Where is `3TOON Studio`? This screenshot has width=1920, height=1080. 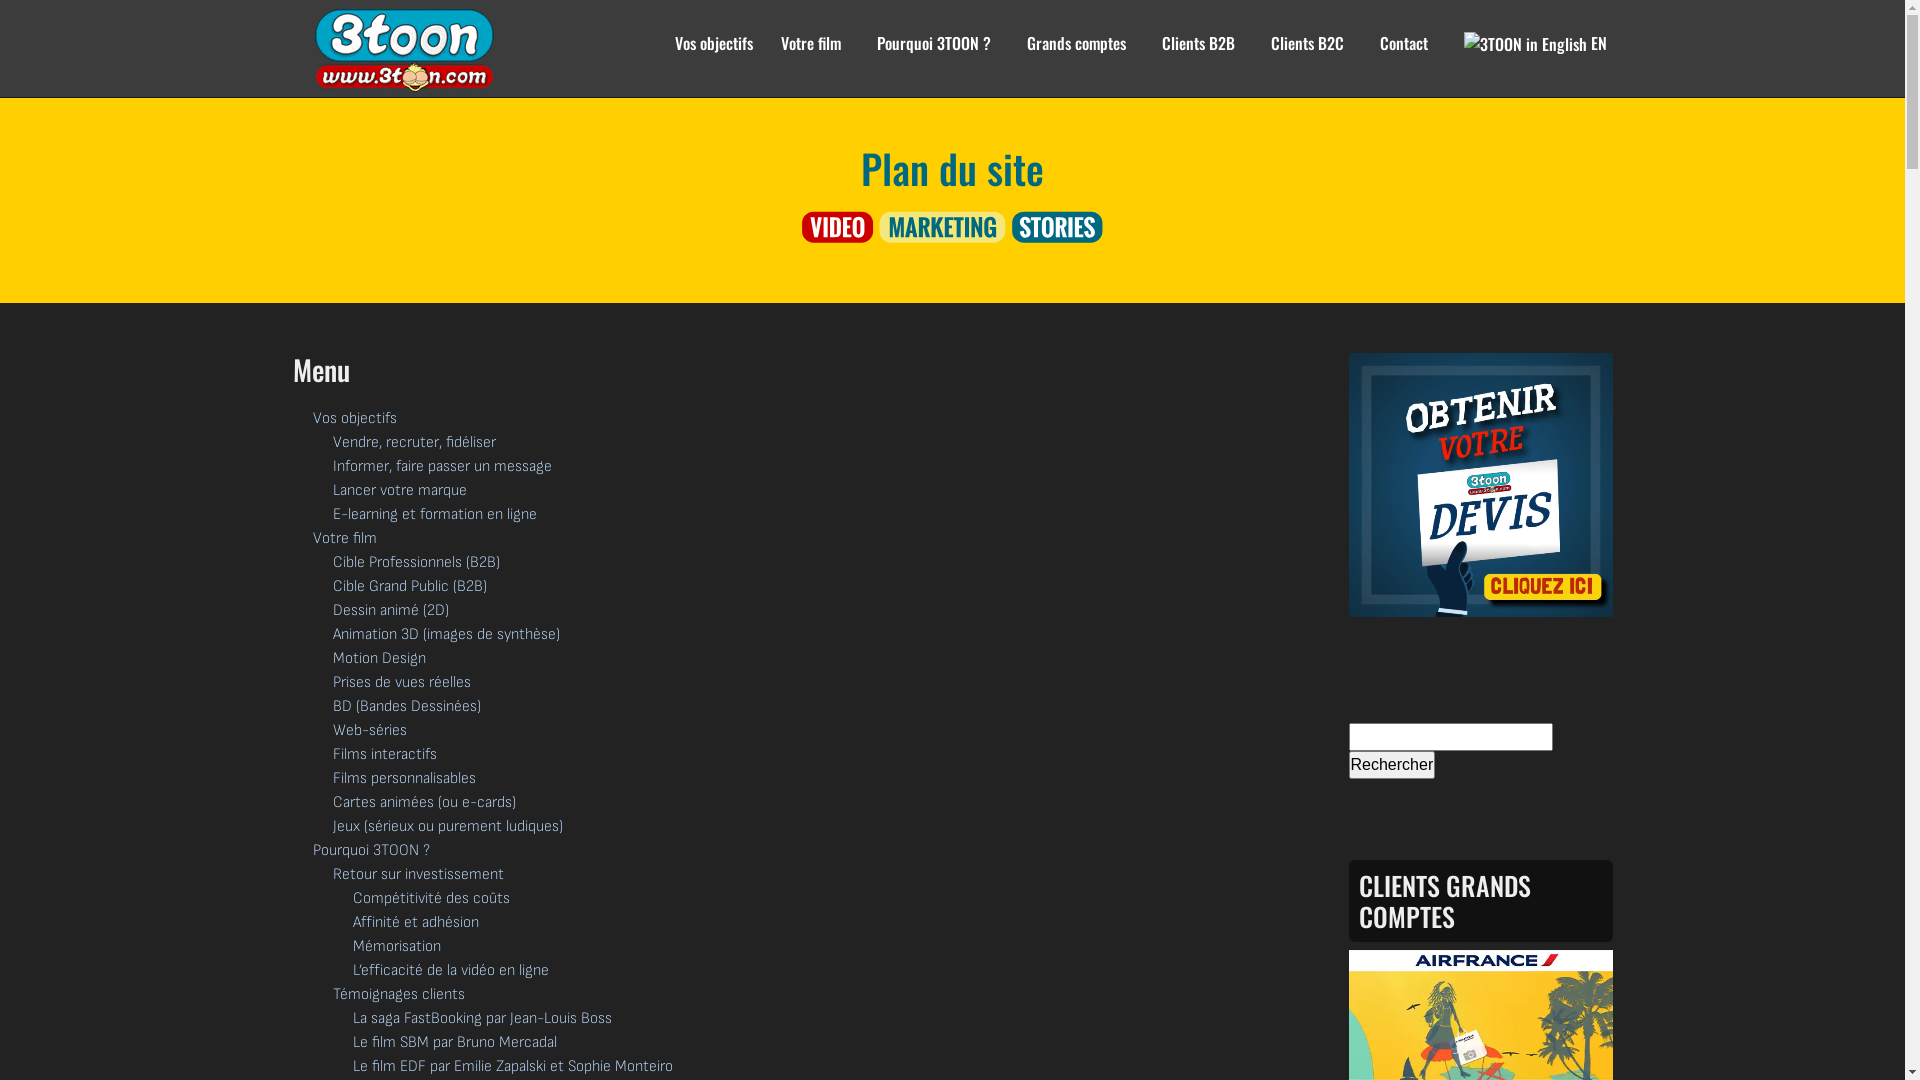 3TOON Studio is located at coordinates (414, 50).